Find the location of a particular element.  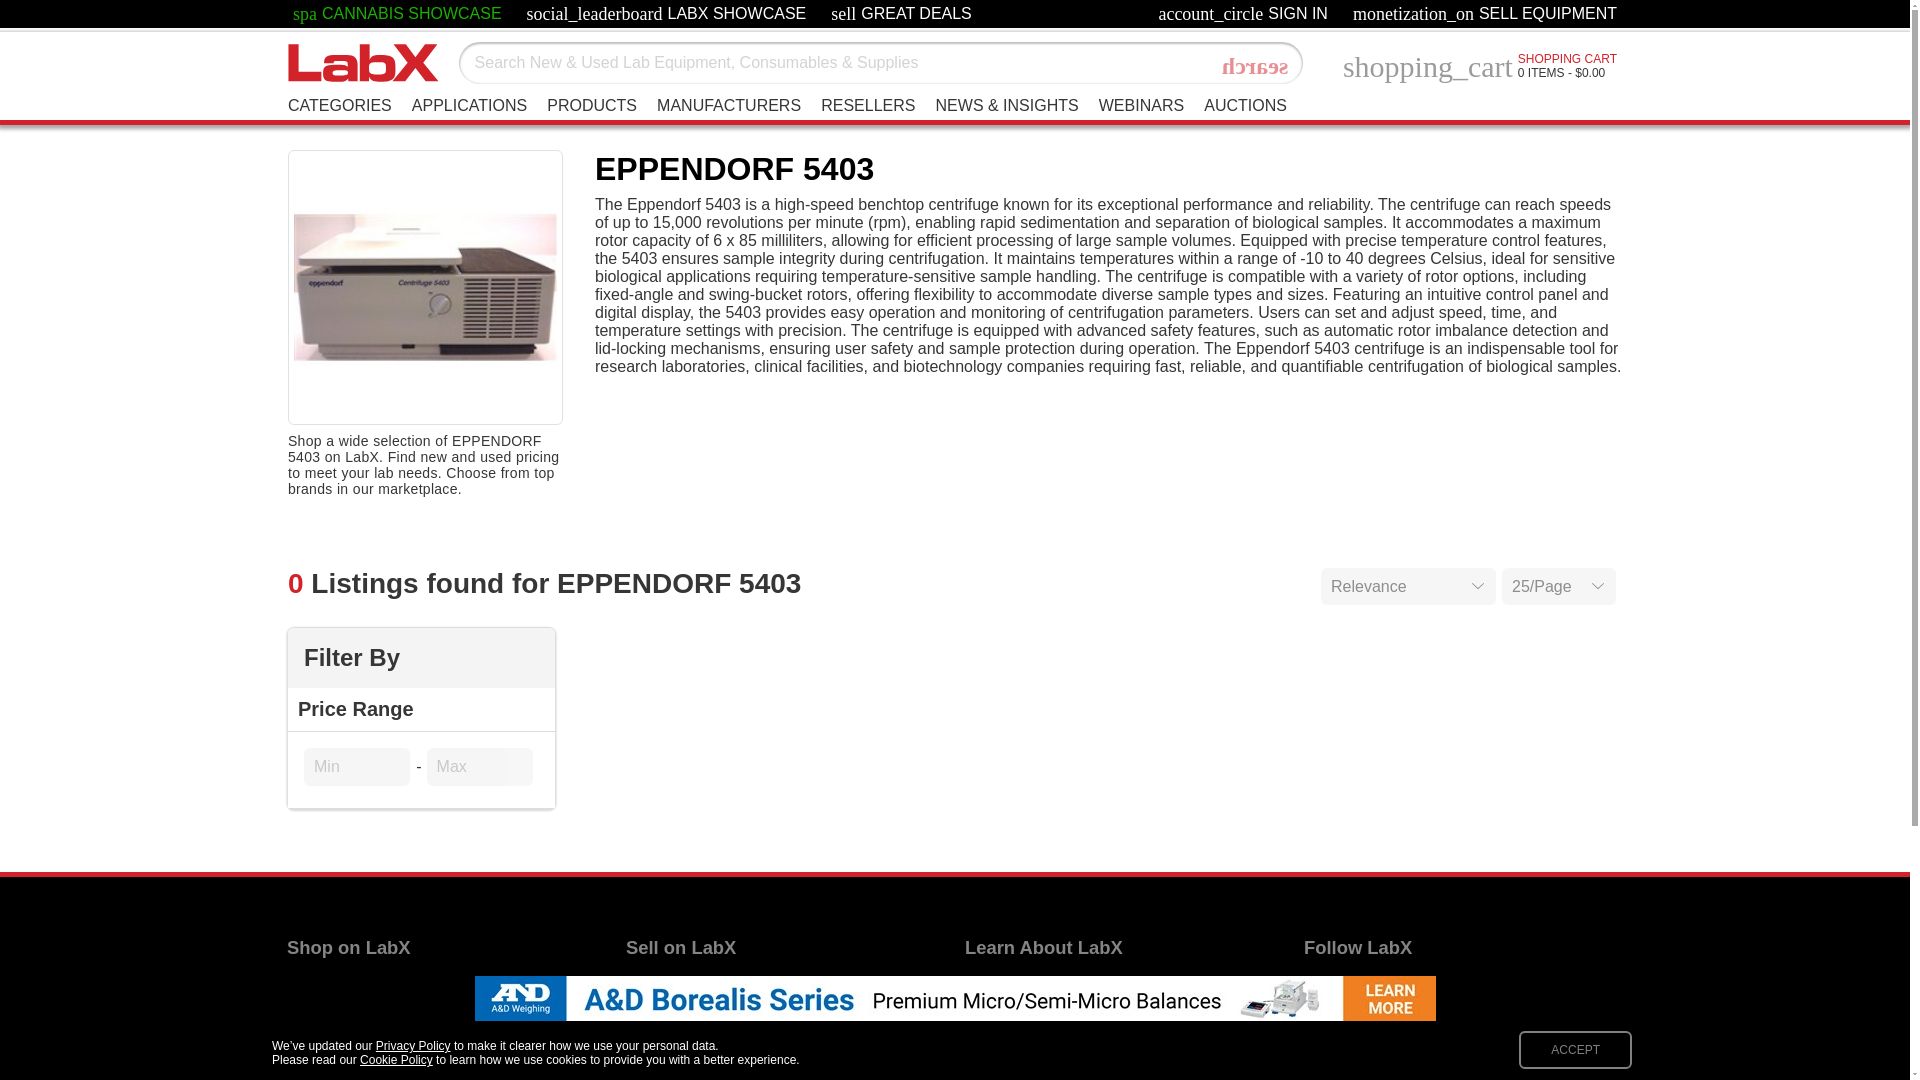

Contact Us is located at coordinates (982, 988).